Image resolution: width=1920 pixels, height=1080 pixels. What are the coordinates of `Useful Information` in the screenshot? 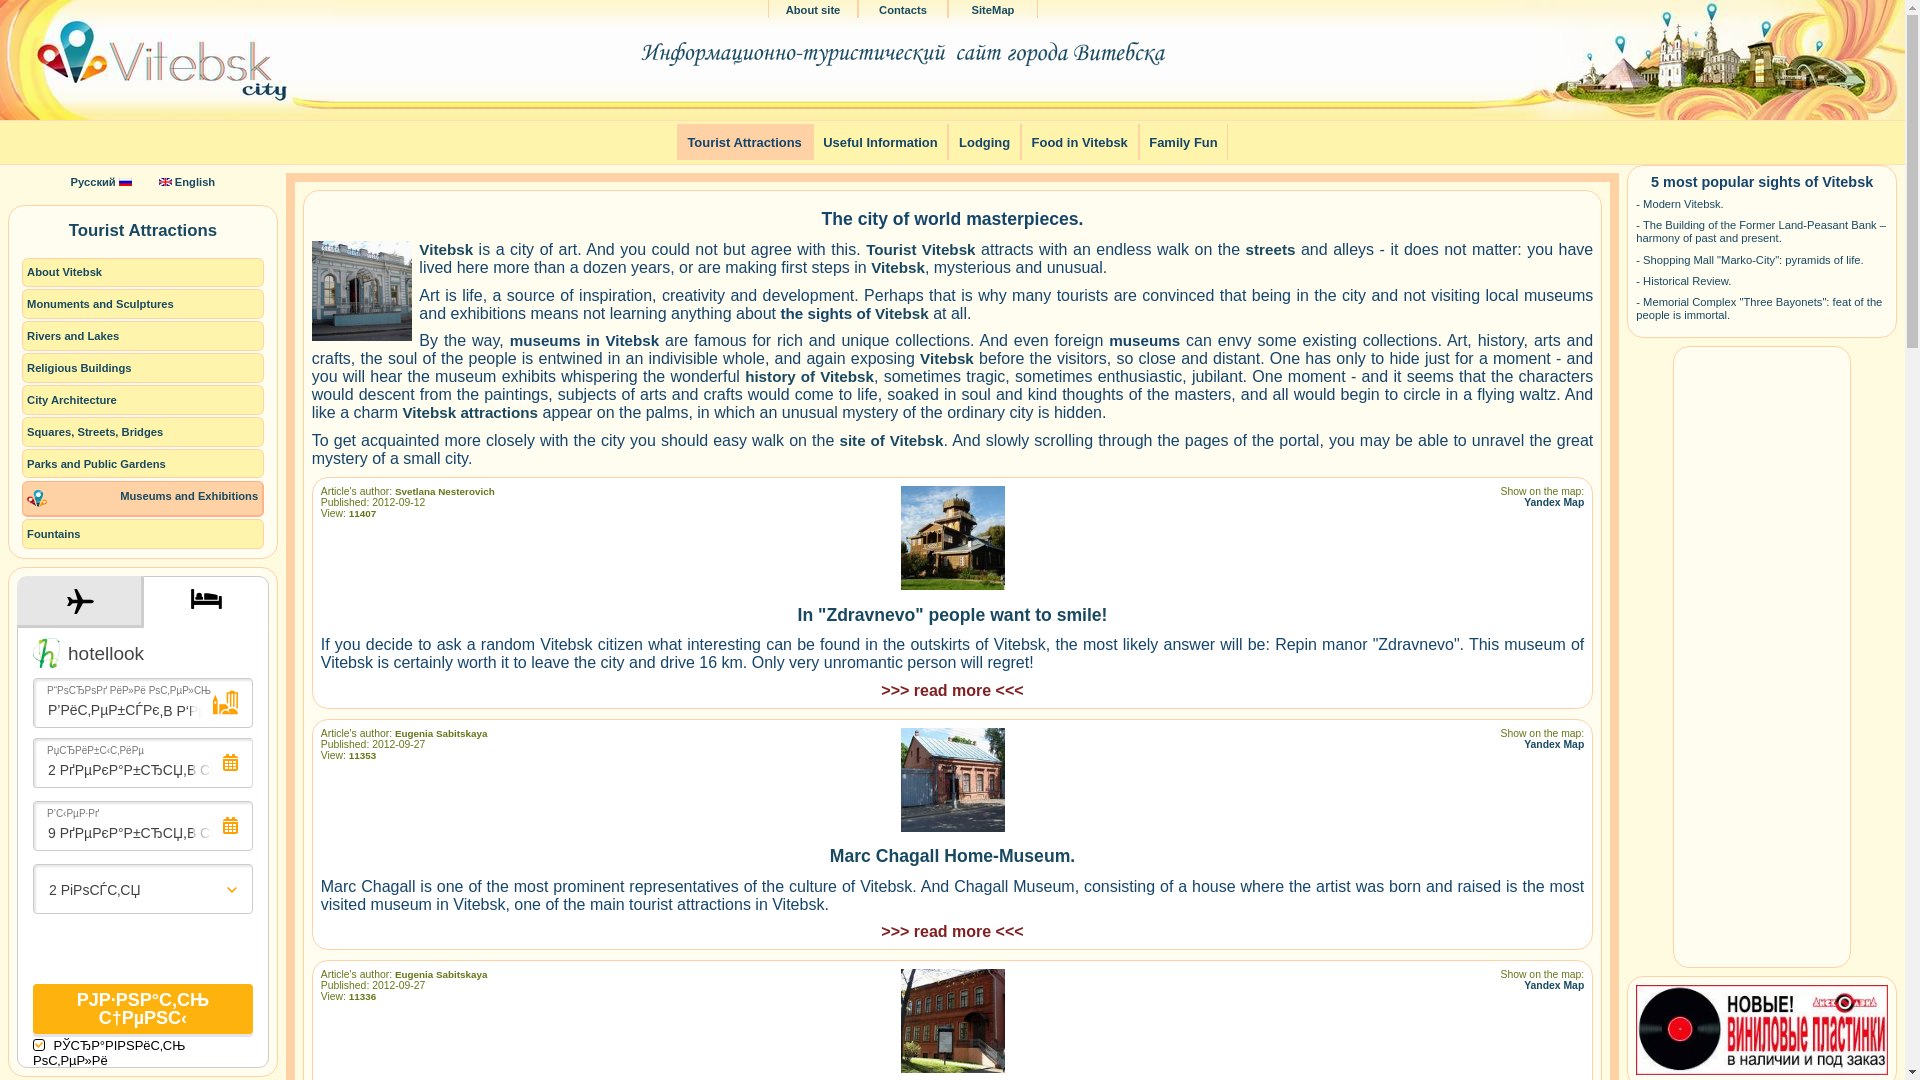 It's located at (881, 142).